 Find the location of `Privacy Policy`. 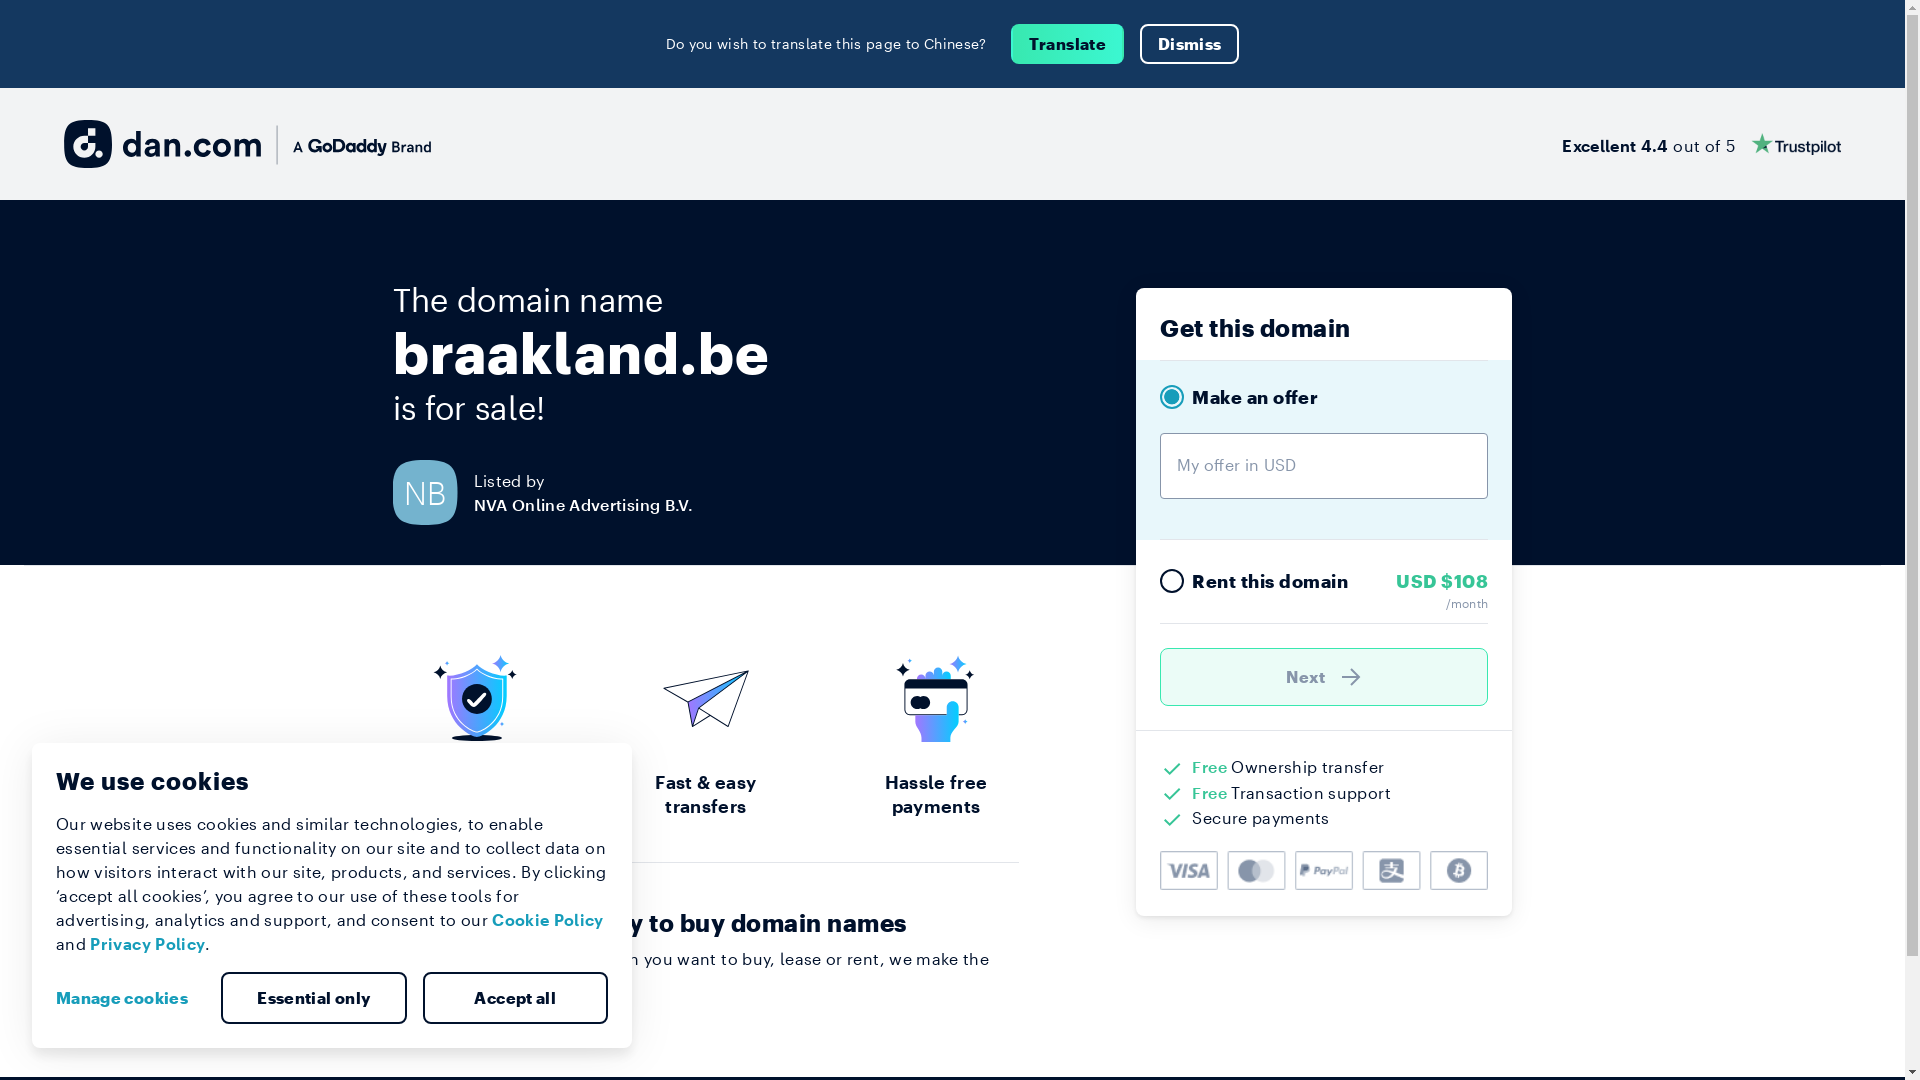

Privacy Policy is located at coordinates (148, 944).